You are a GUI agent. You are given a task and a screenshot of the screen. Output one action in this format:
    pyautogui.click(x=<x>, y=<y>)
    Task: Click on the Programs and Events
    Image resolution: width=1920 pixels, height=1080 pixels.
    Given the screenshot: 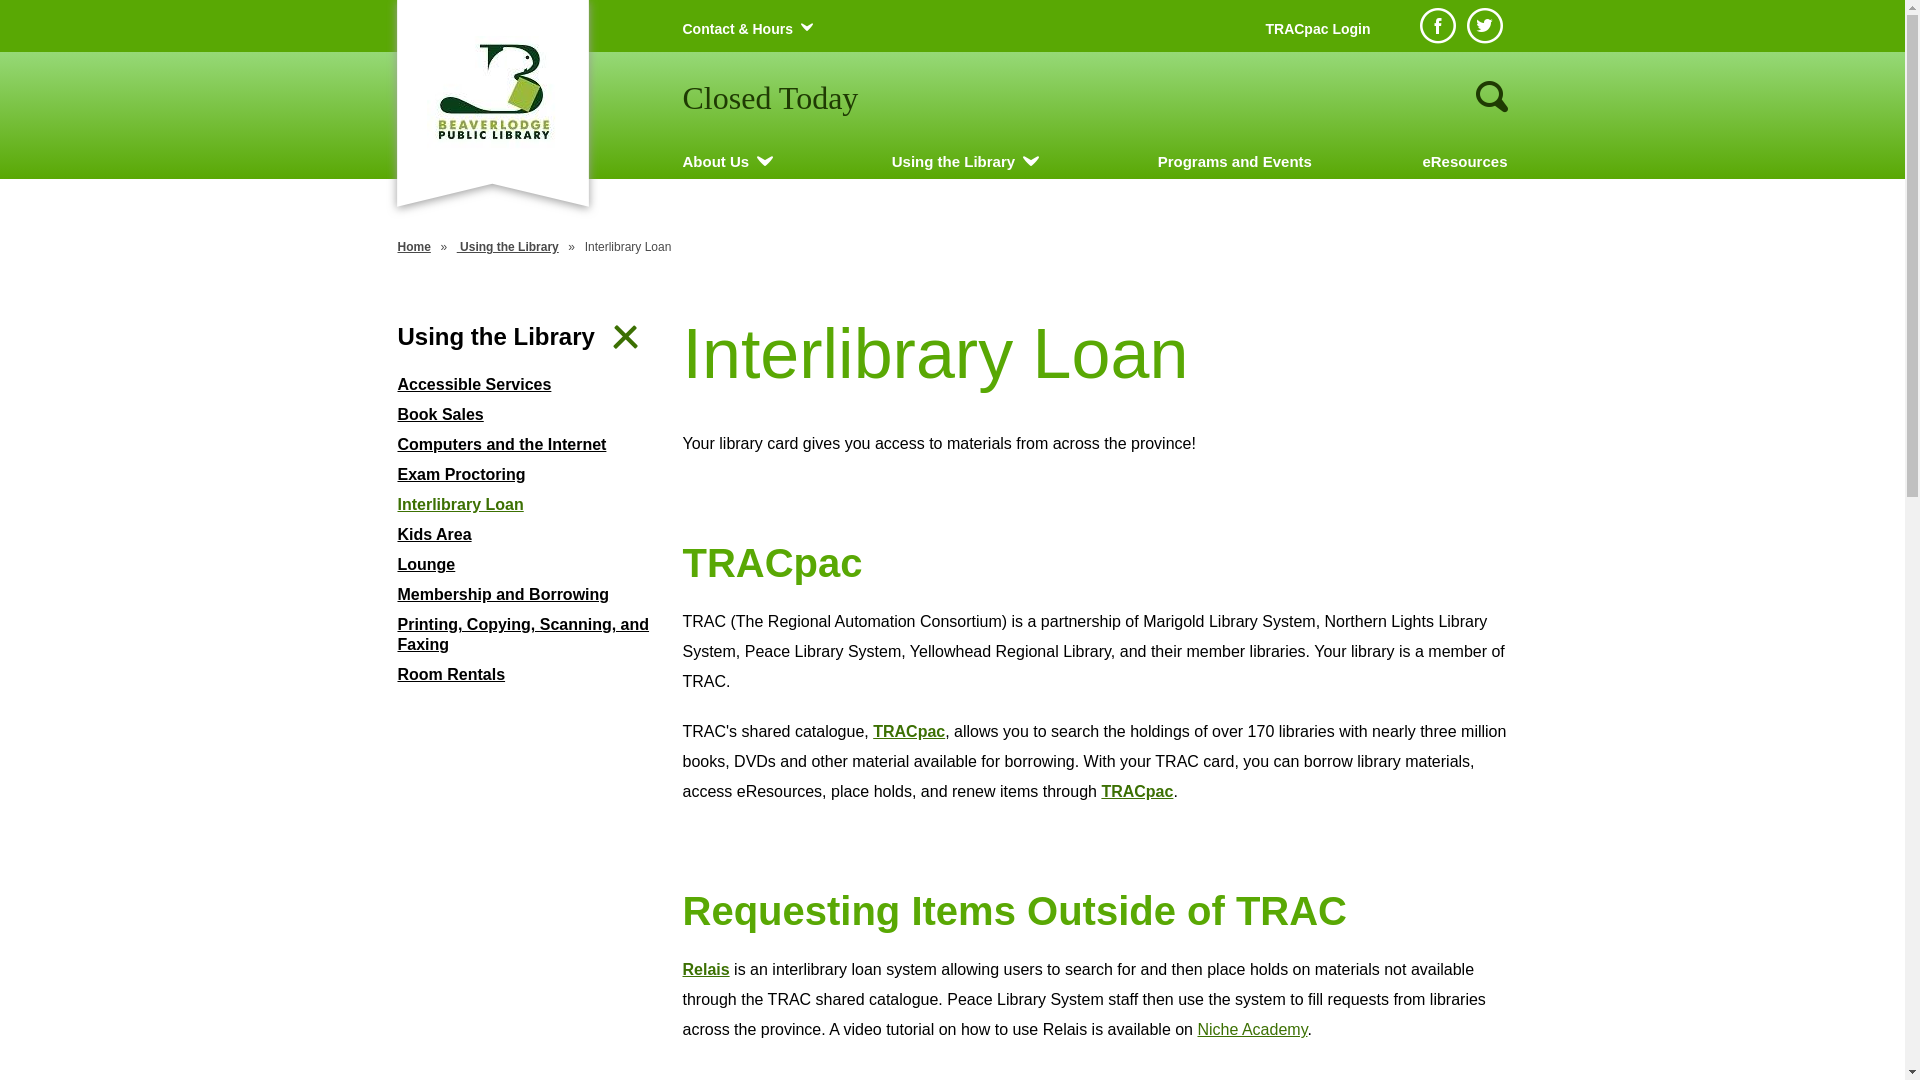 What is the action you would take?
    pyautogui.click(x=1235, y=162)
    